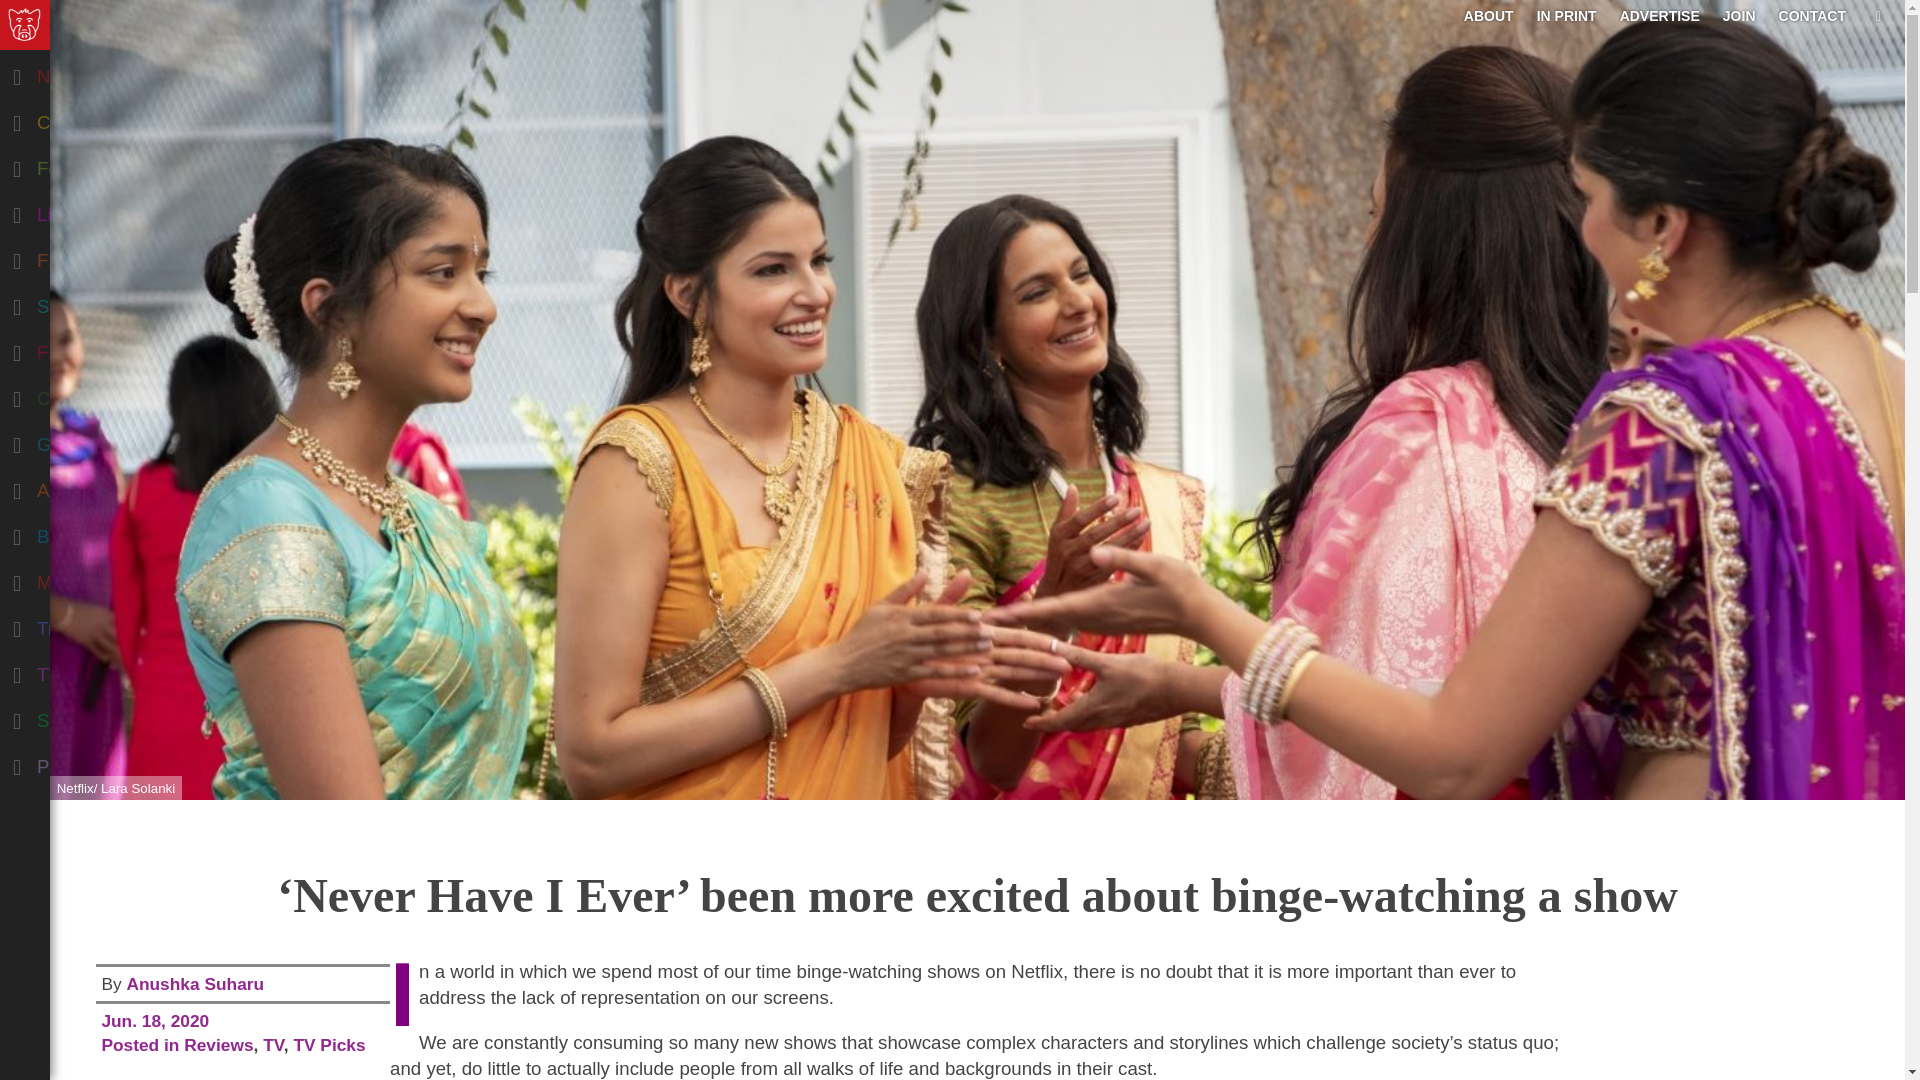  Describe the element at coordinates (104, 624) in the screenshot. I see `Travel` at that location.